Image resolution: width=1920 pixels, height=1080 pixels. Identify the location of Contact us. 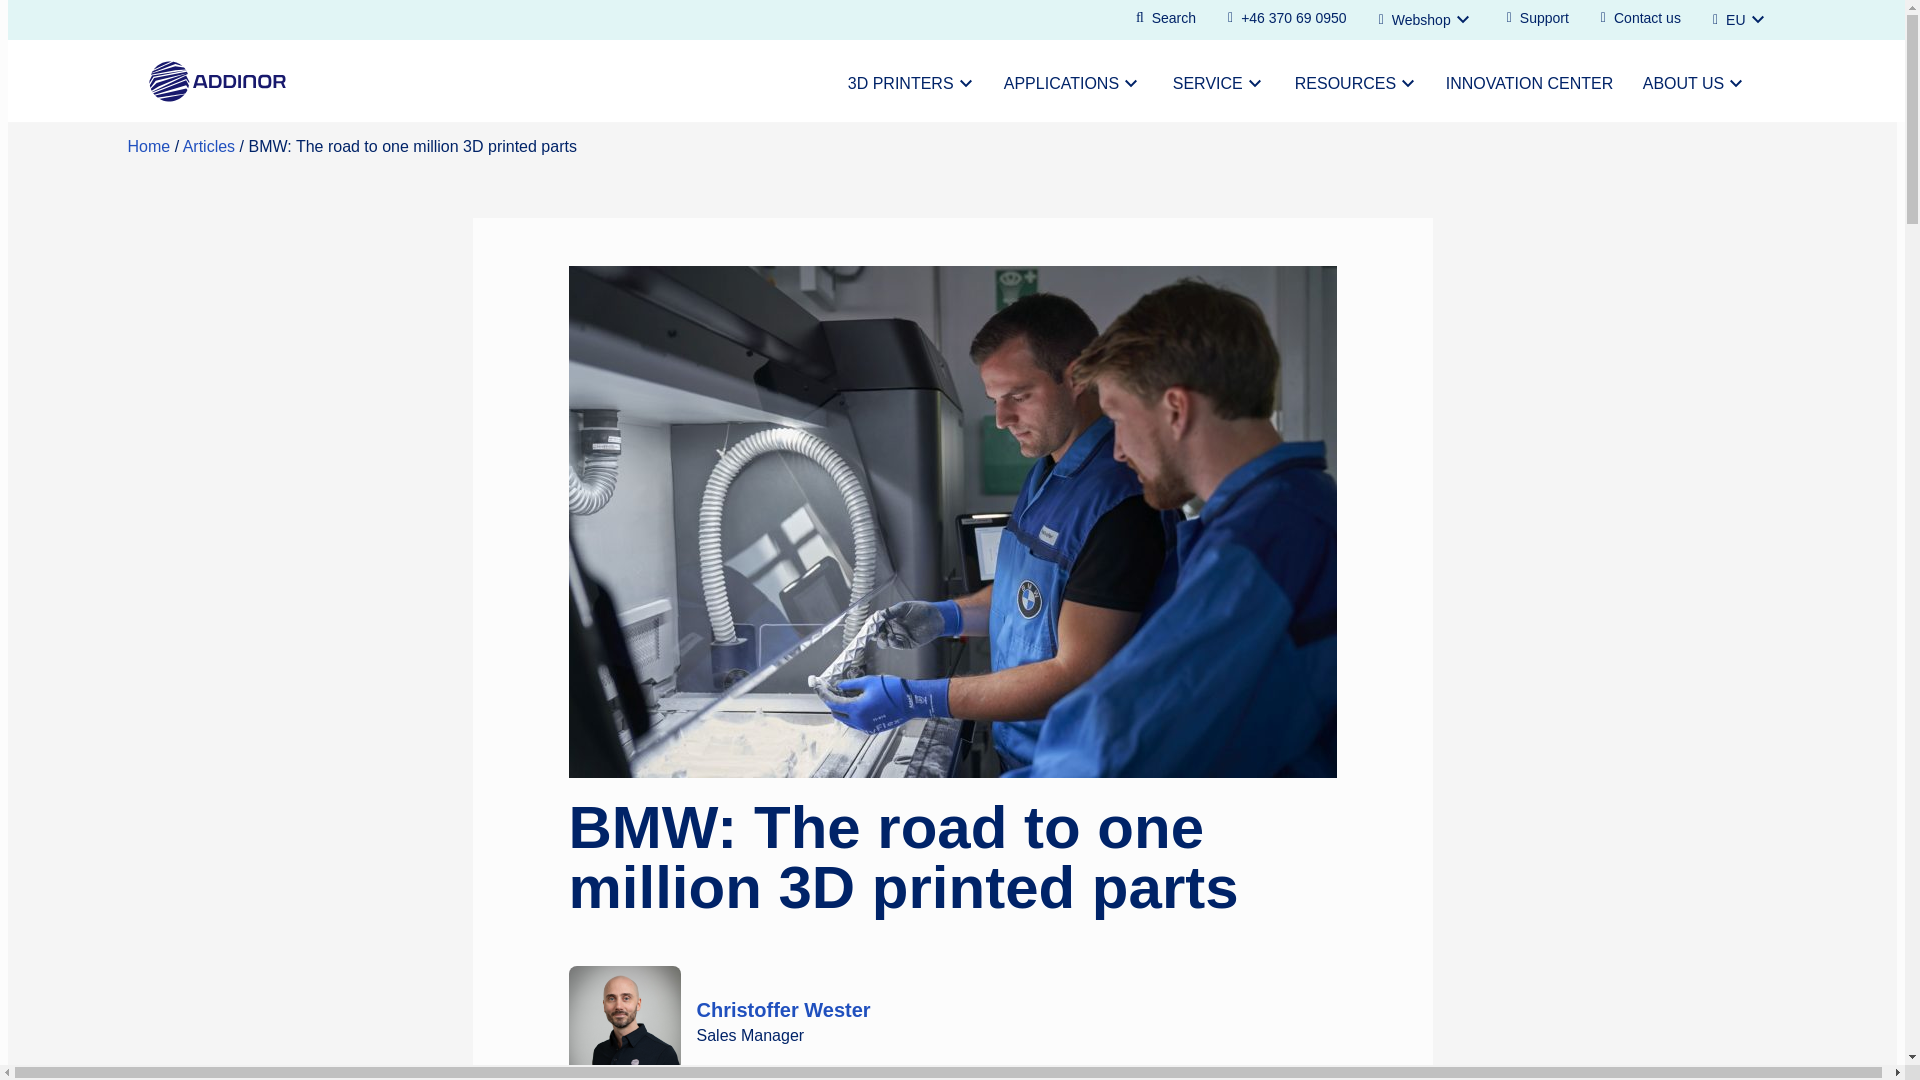
(1641, 18).